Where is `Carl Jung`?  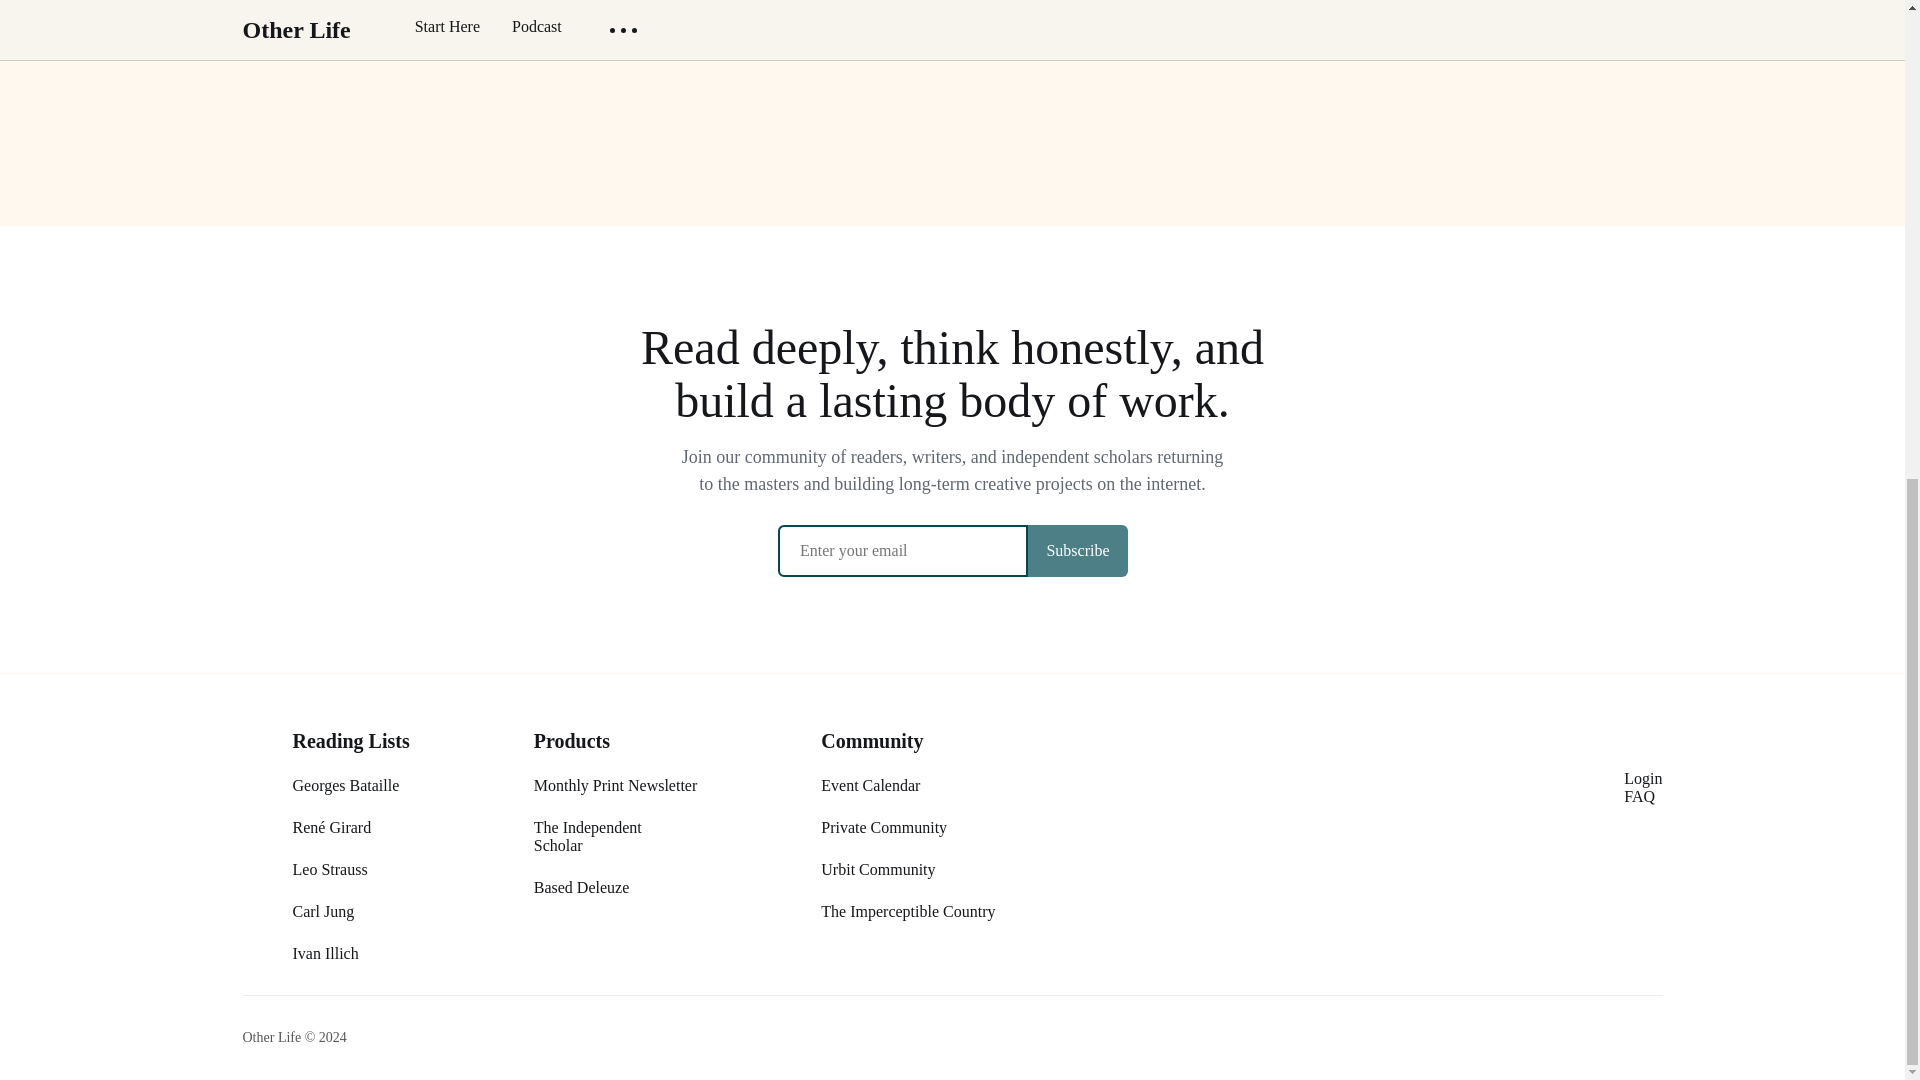 Carl Jung is located at coordinates (322, 911).